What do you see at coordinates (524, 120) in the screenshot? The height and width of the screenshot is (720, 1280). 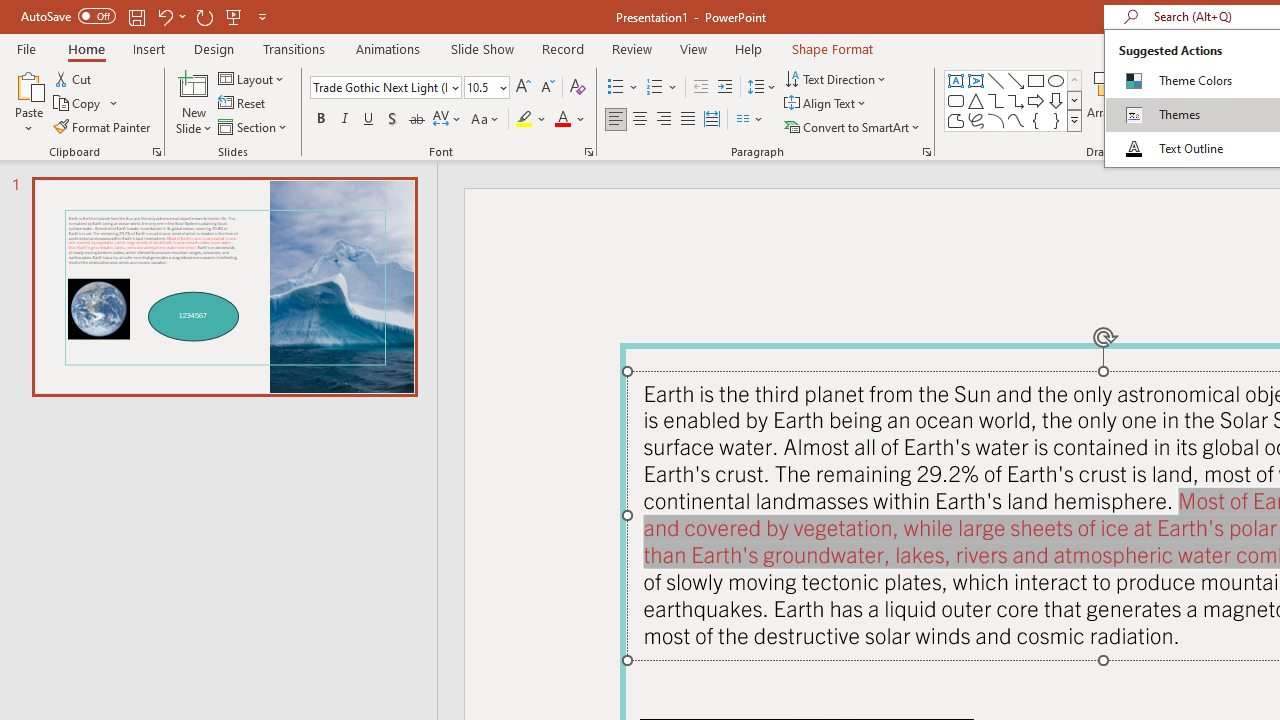 I see `Text Highlight Color Yellow` at bounding box center [524, 120].